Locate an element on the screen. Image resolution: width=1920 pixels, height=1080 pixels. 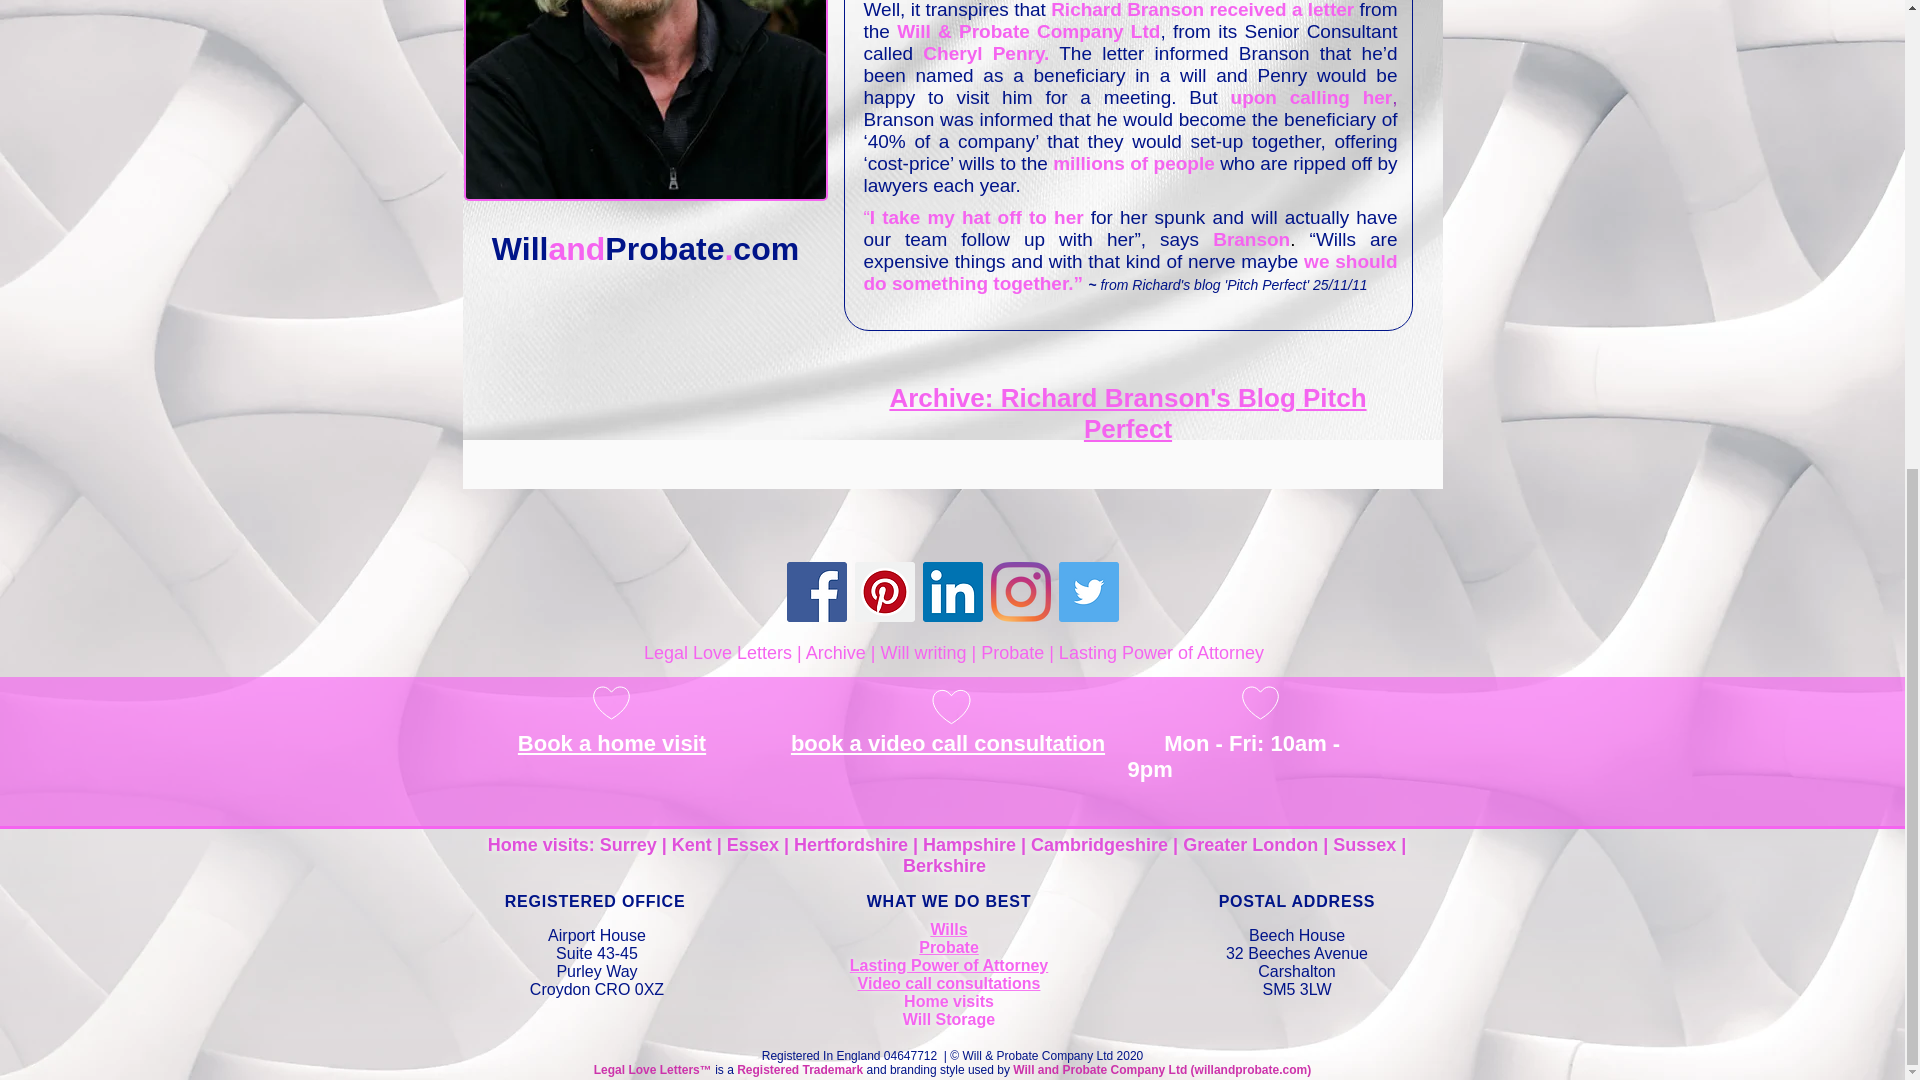
Video call consultations is located at coordinates (949, 984).